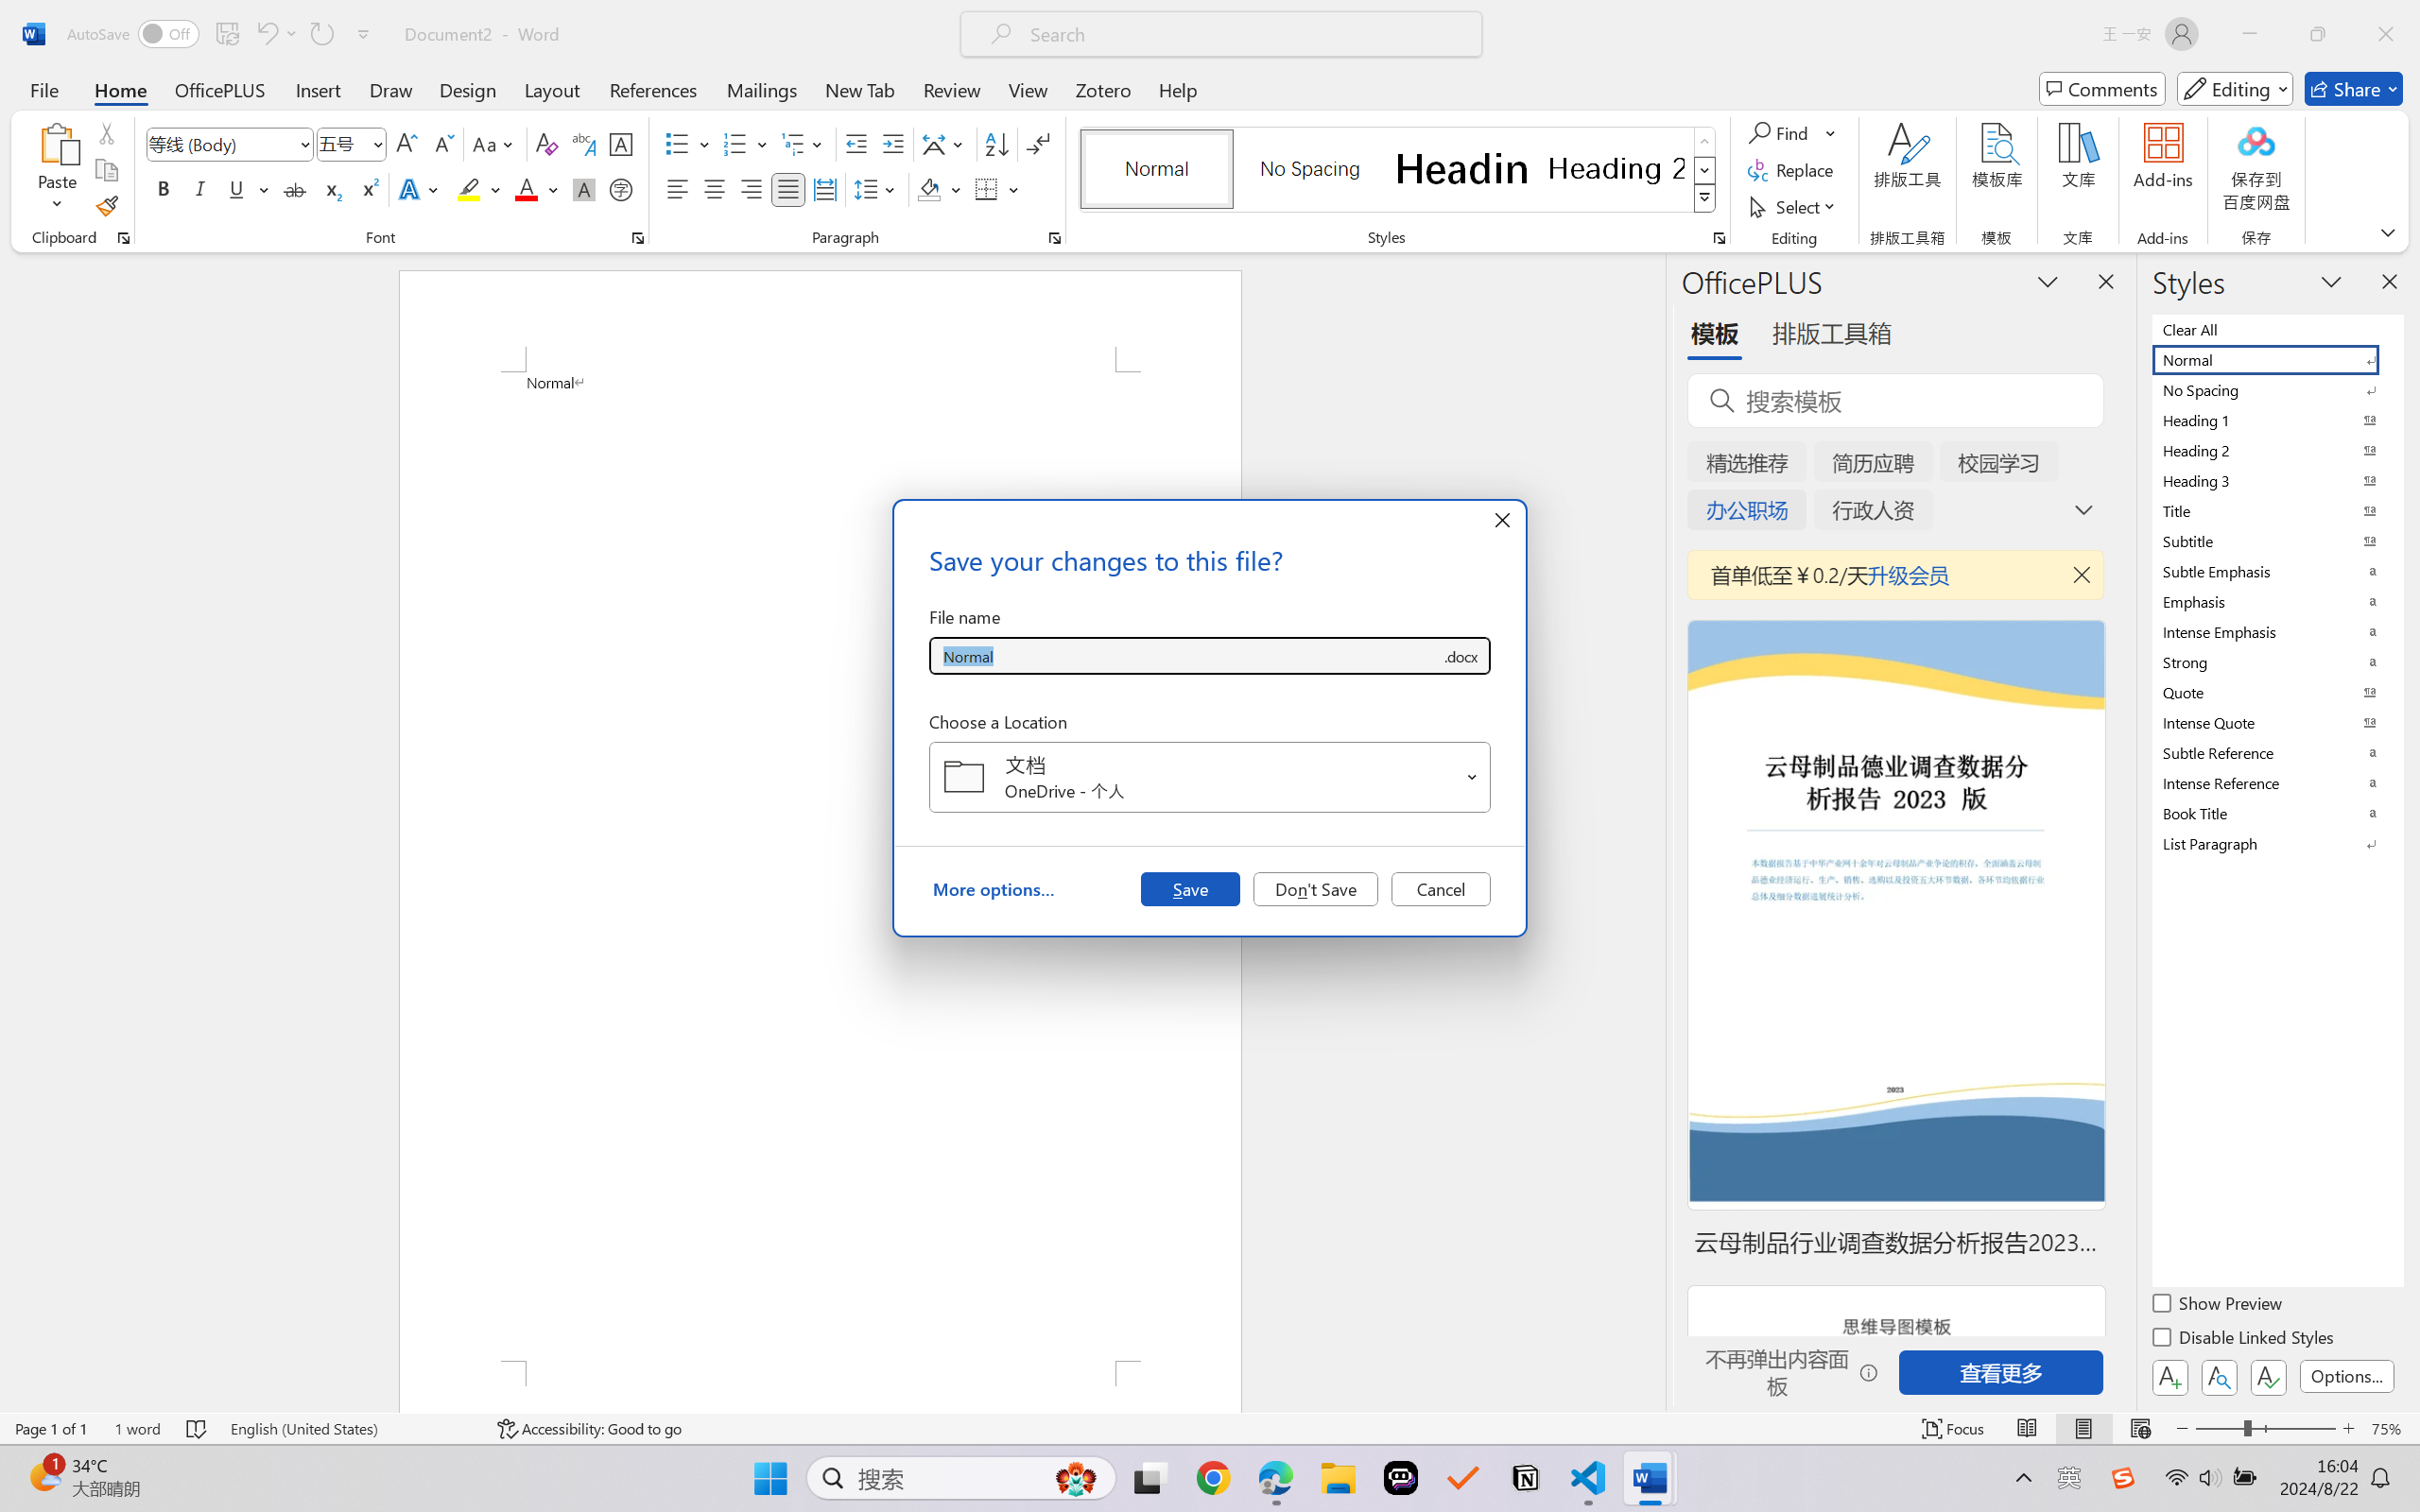  Describe the element at coordinates (1795, 206) in the screenshot. I see `Select` at that location.